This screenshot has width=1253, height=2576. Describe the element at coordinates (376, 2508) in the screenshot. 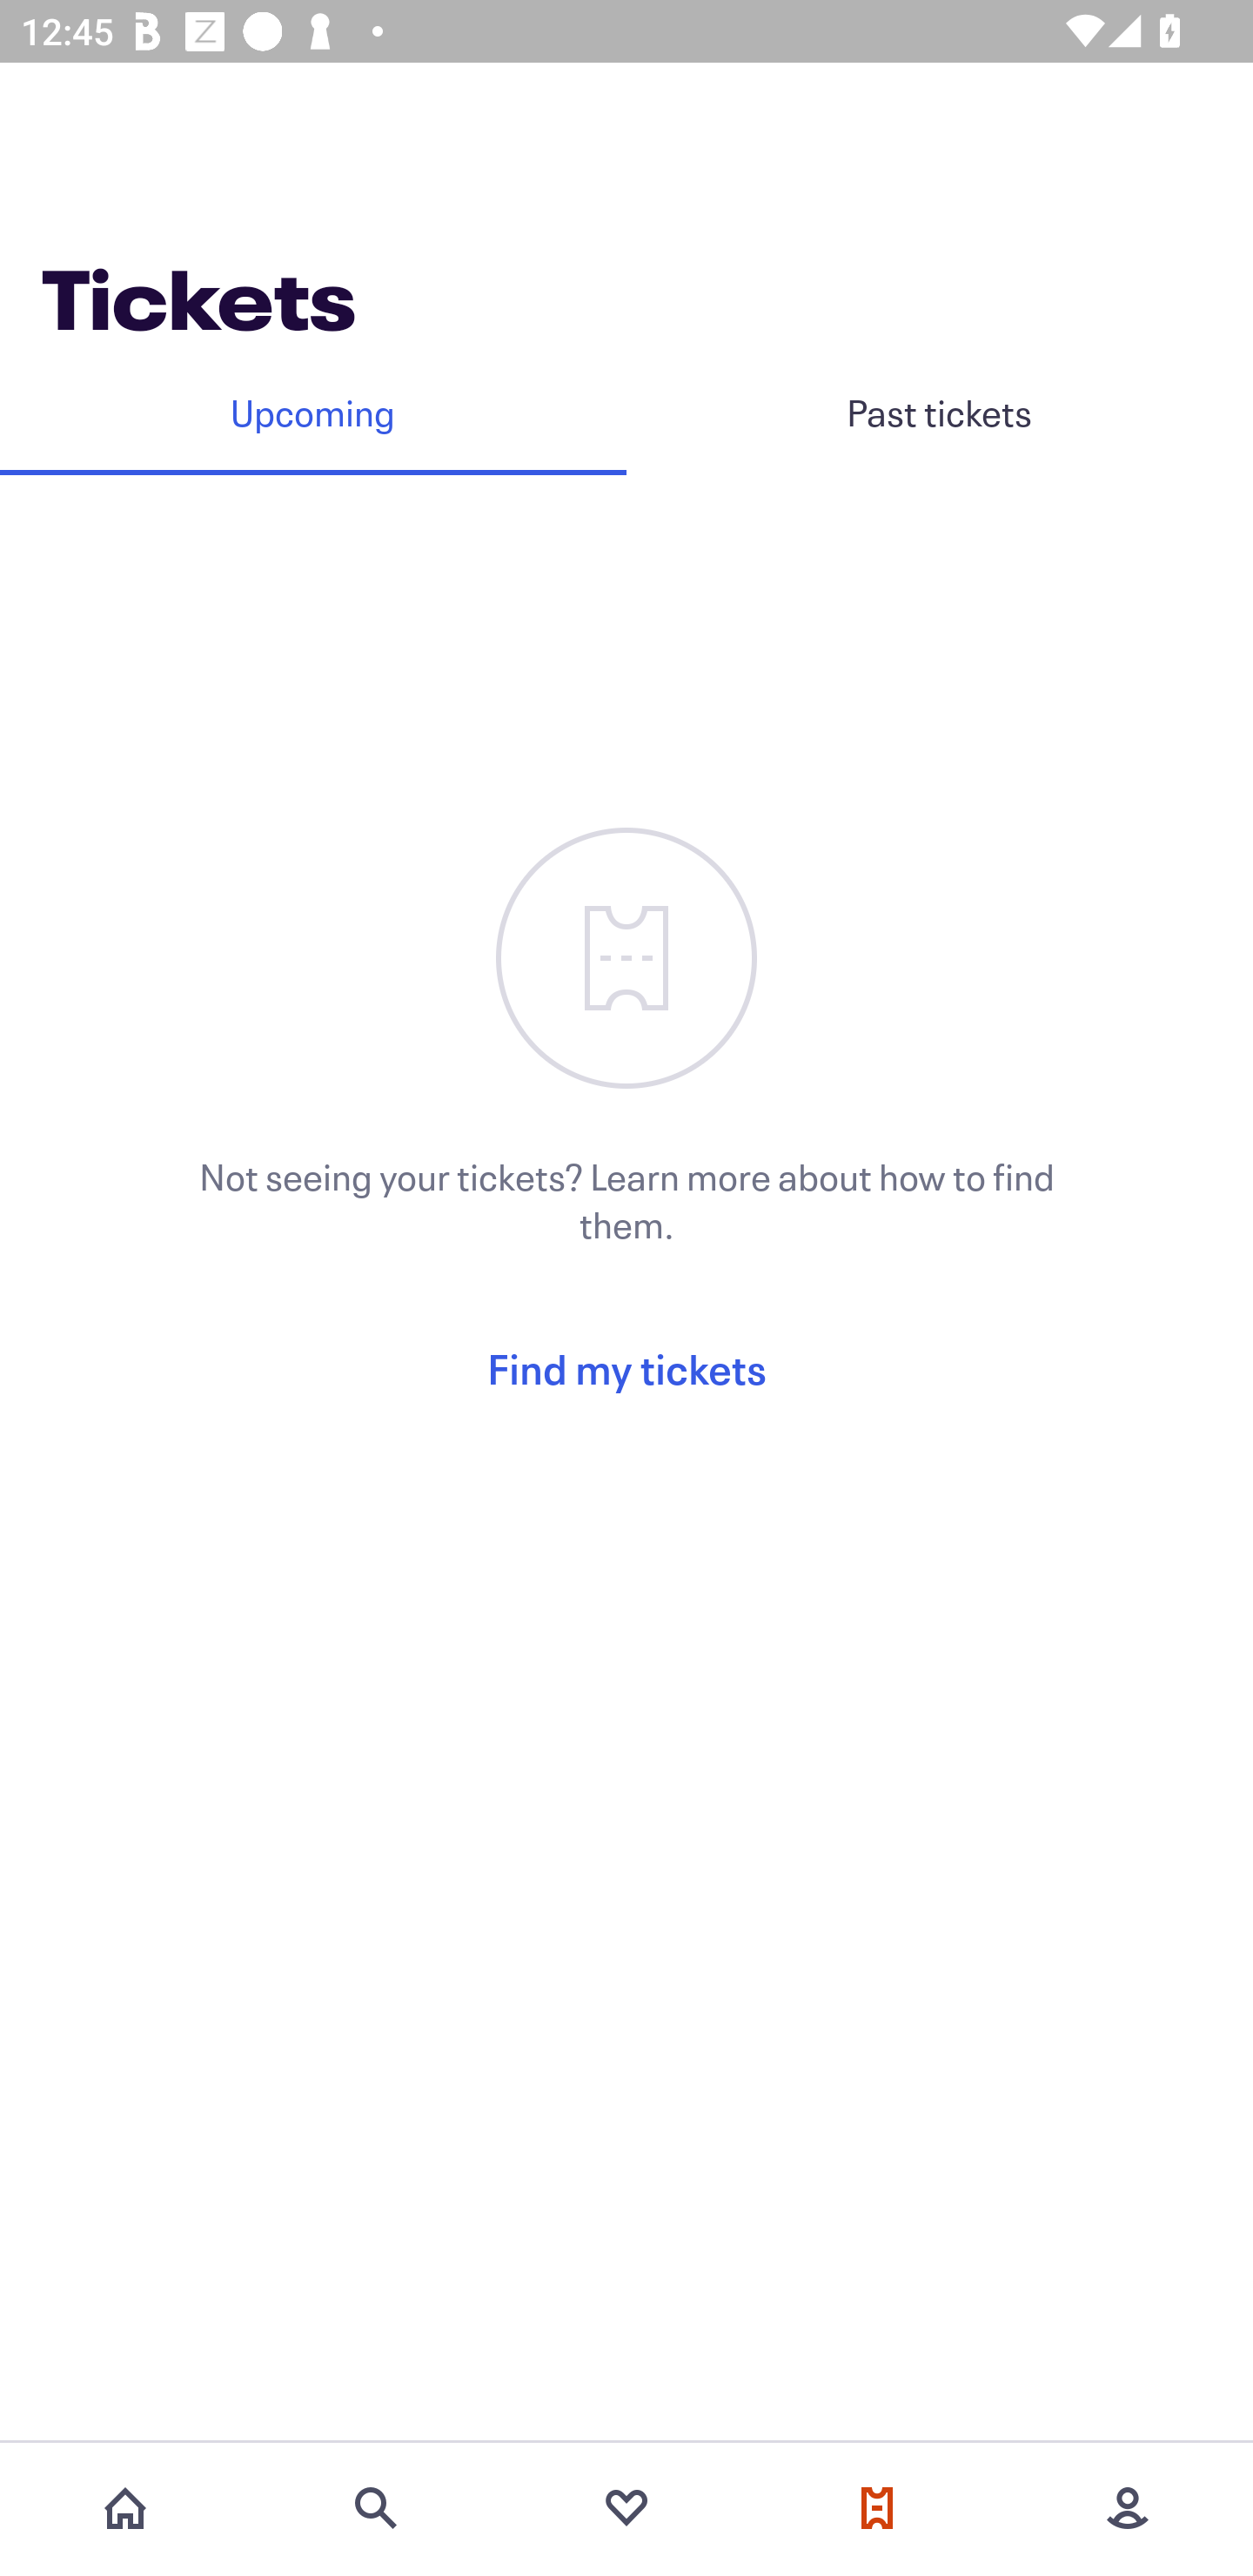

I see `Search events` at that location.